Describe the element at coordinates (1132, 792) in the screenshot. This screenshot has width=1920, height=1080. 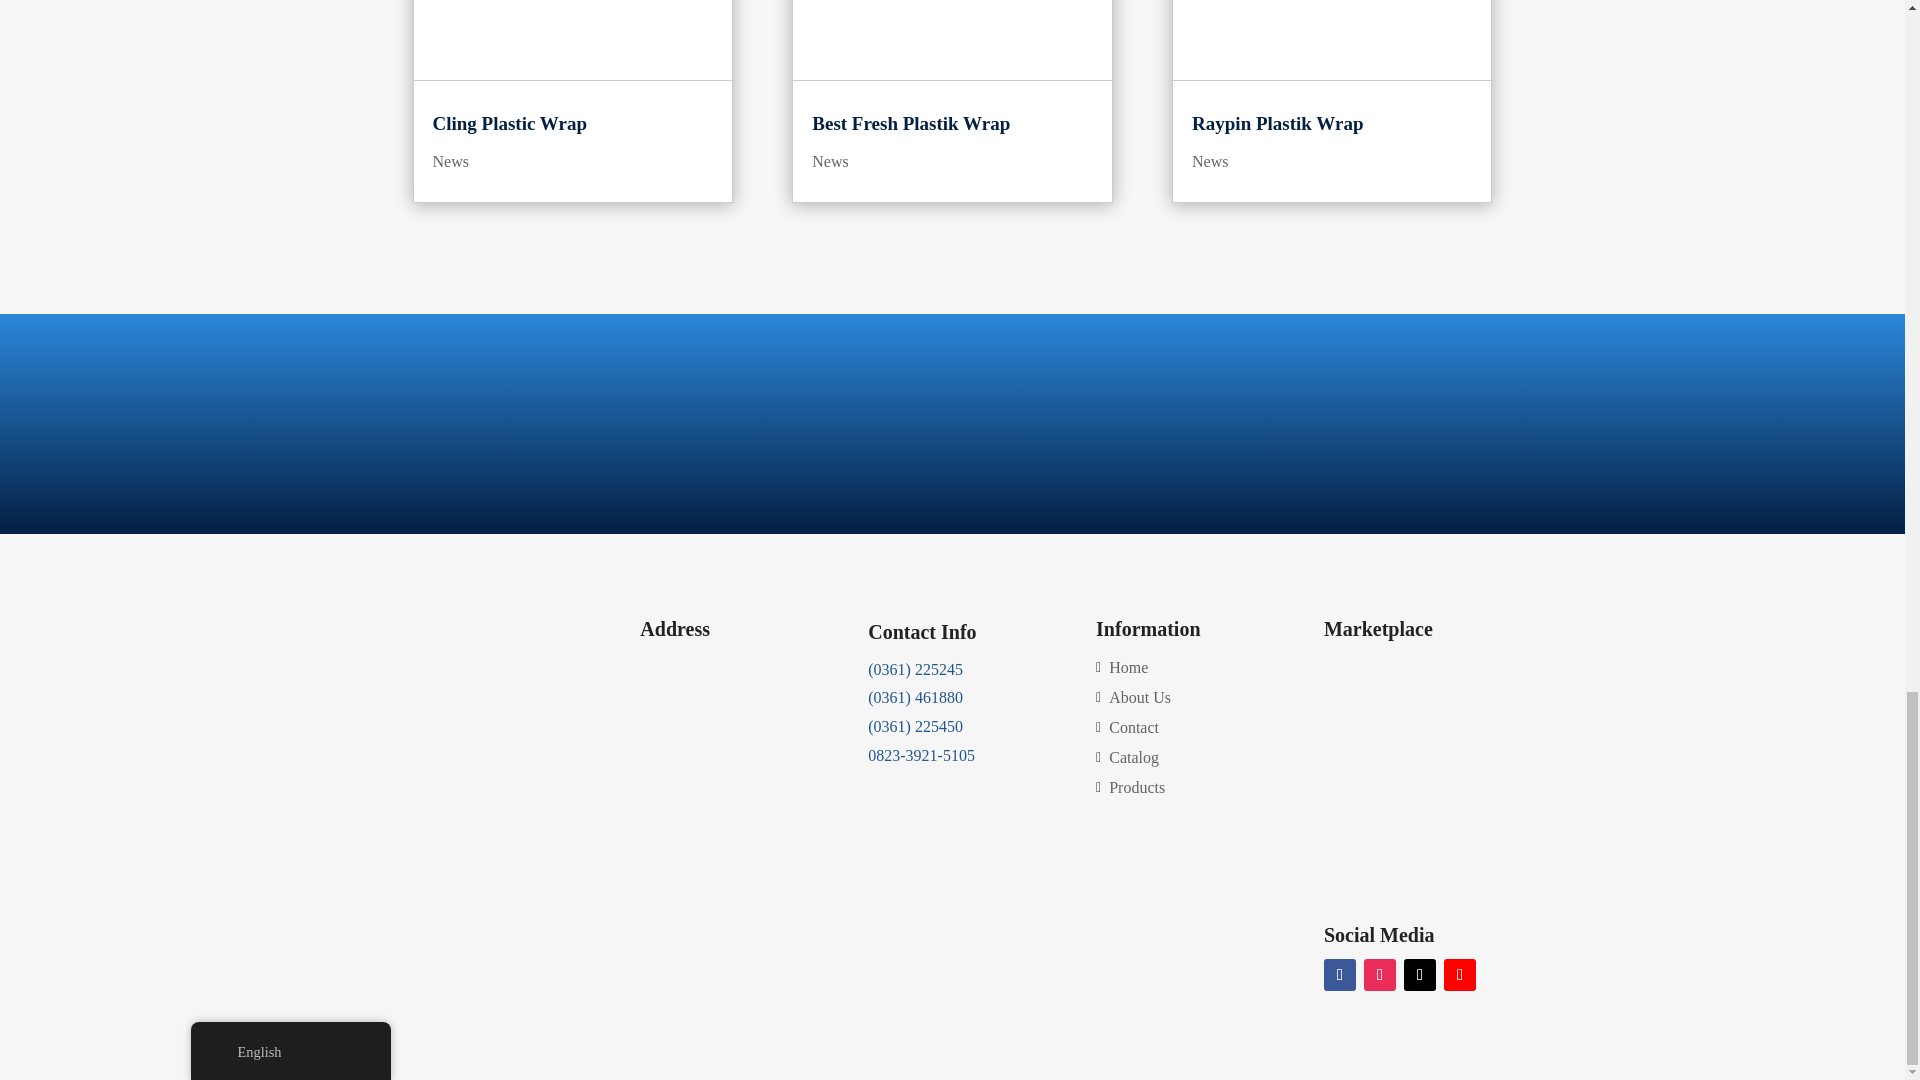
I see `Products` at that location.